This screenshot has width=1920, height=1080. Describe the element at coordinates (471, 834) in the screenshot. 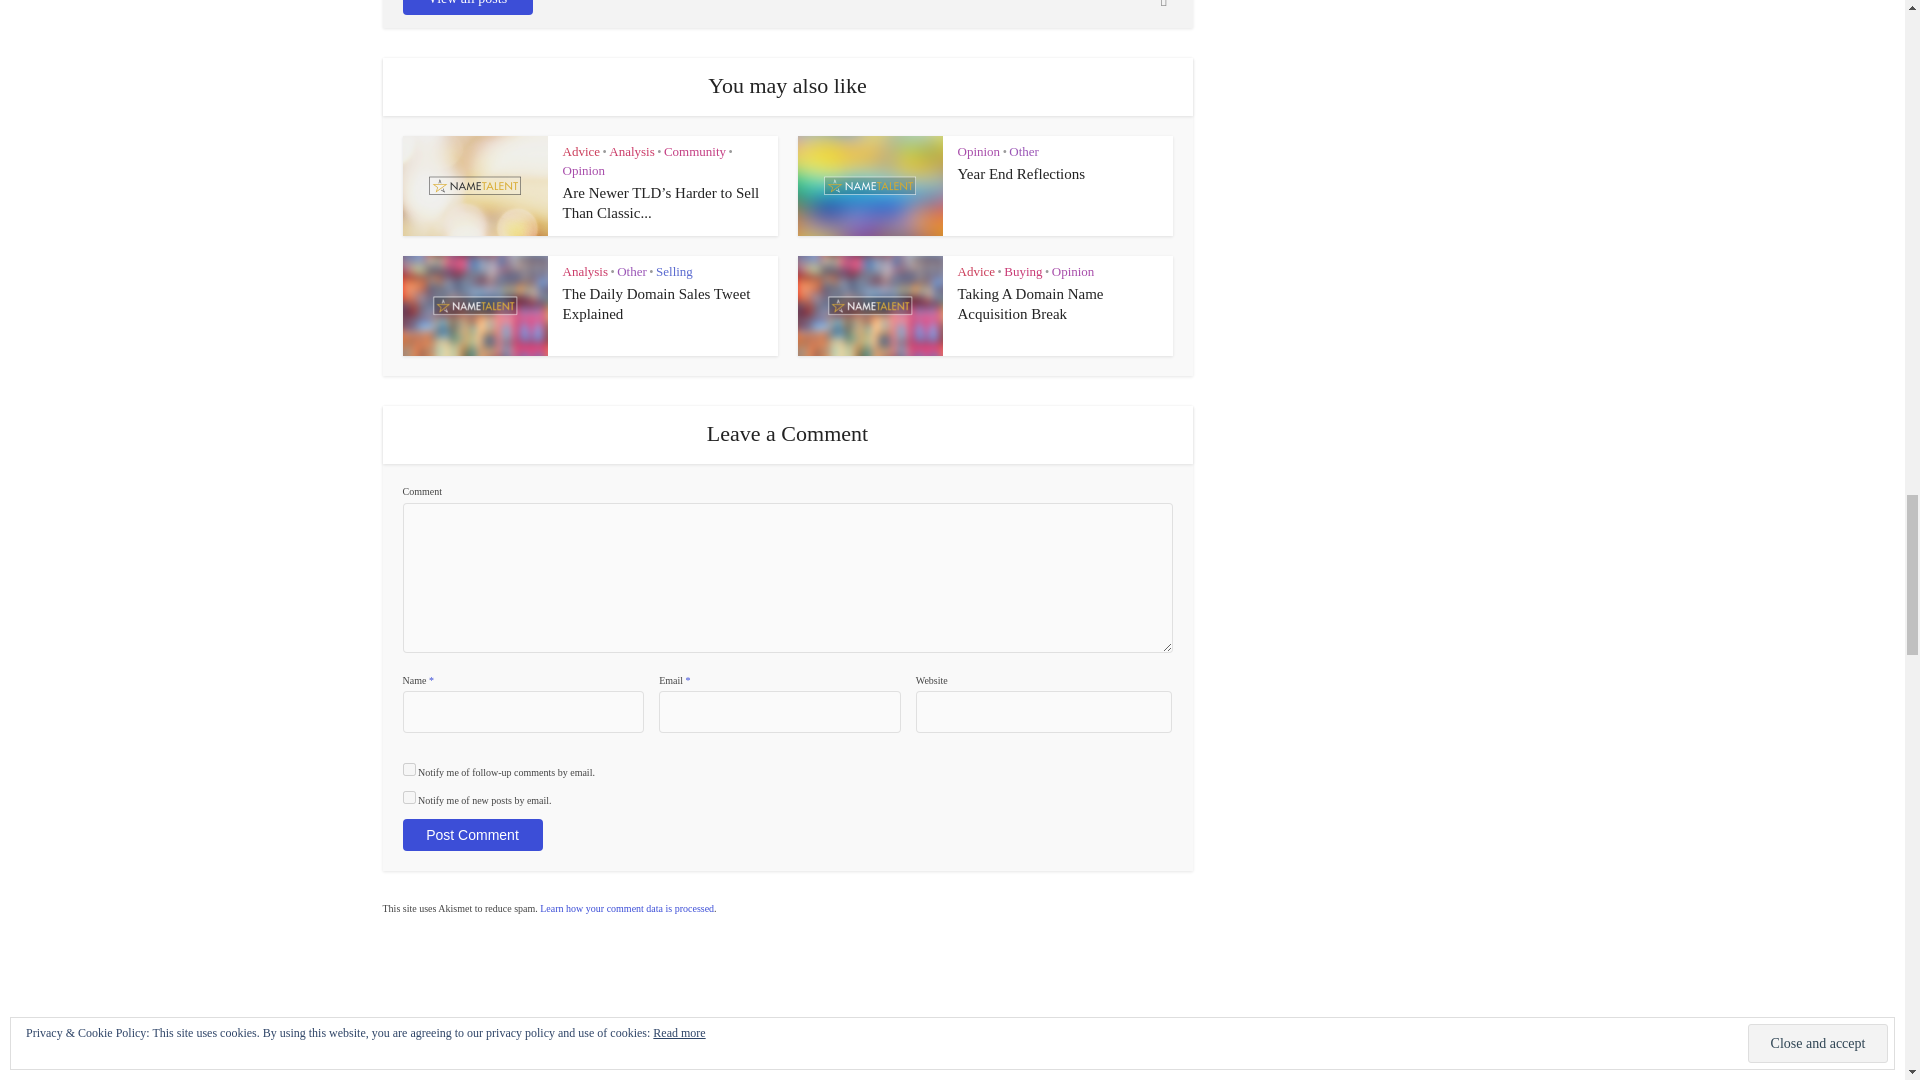

I see `Post Comment` at that location.